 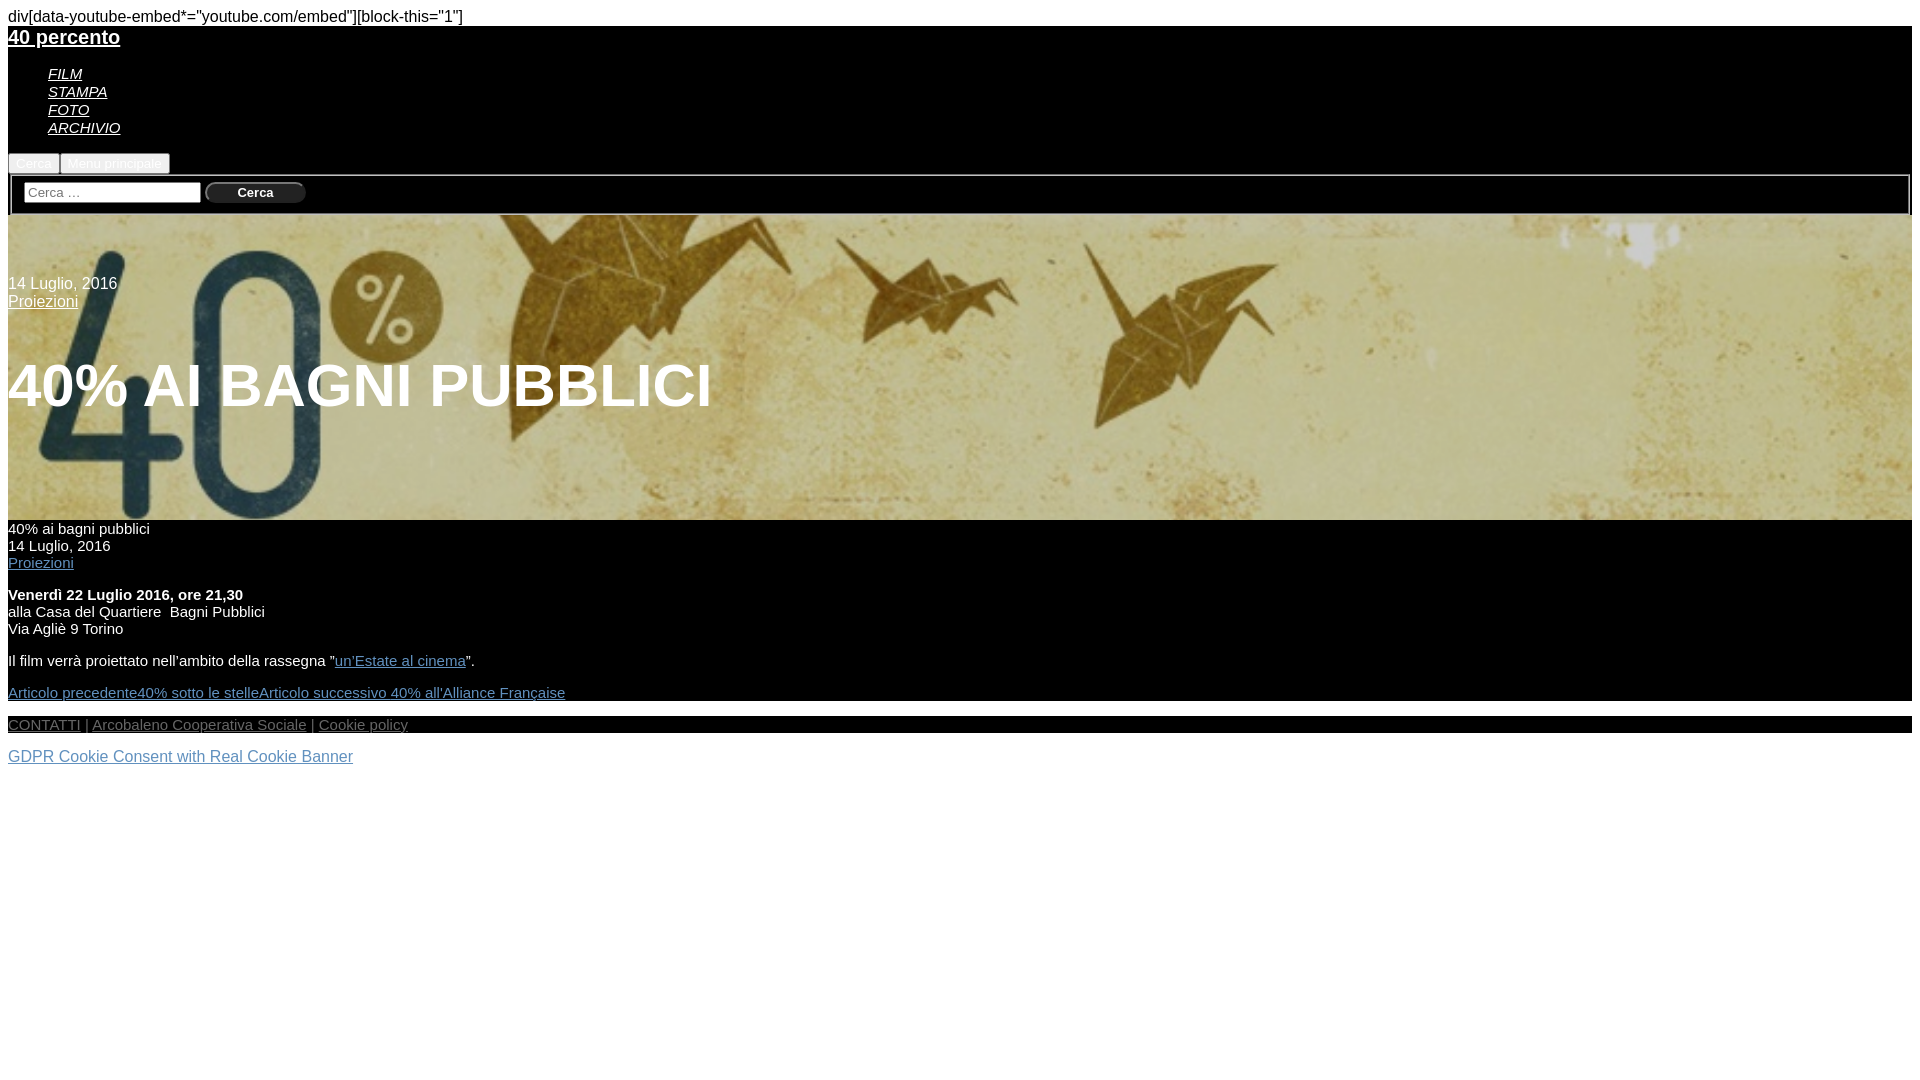 What do you see at coordinates (44, 724) in the screenshot?
I see `CONTATTI` at bounding box center [44, 724].